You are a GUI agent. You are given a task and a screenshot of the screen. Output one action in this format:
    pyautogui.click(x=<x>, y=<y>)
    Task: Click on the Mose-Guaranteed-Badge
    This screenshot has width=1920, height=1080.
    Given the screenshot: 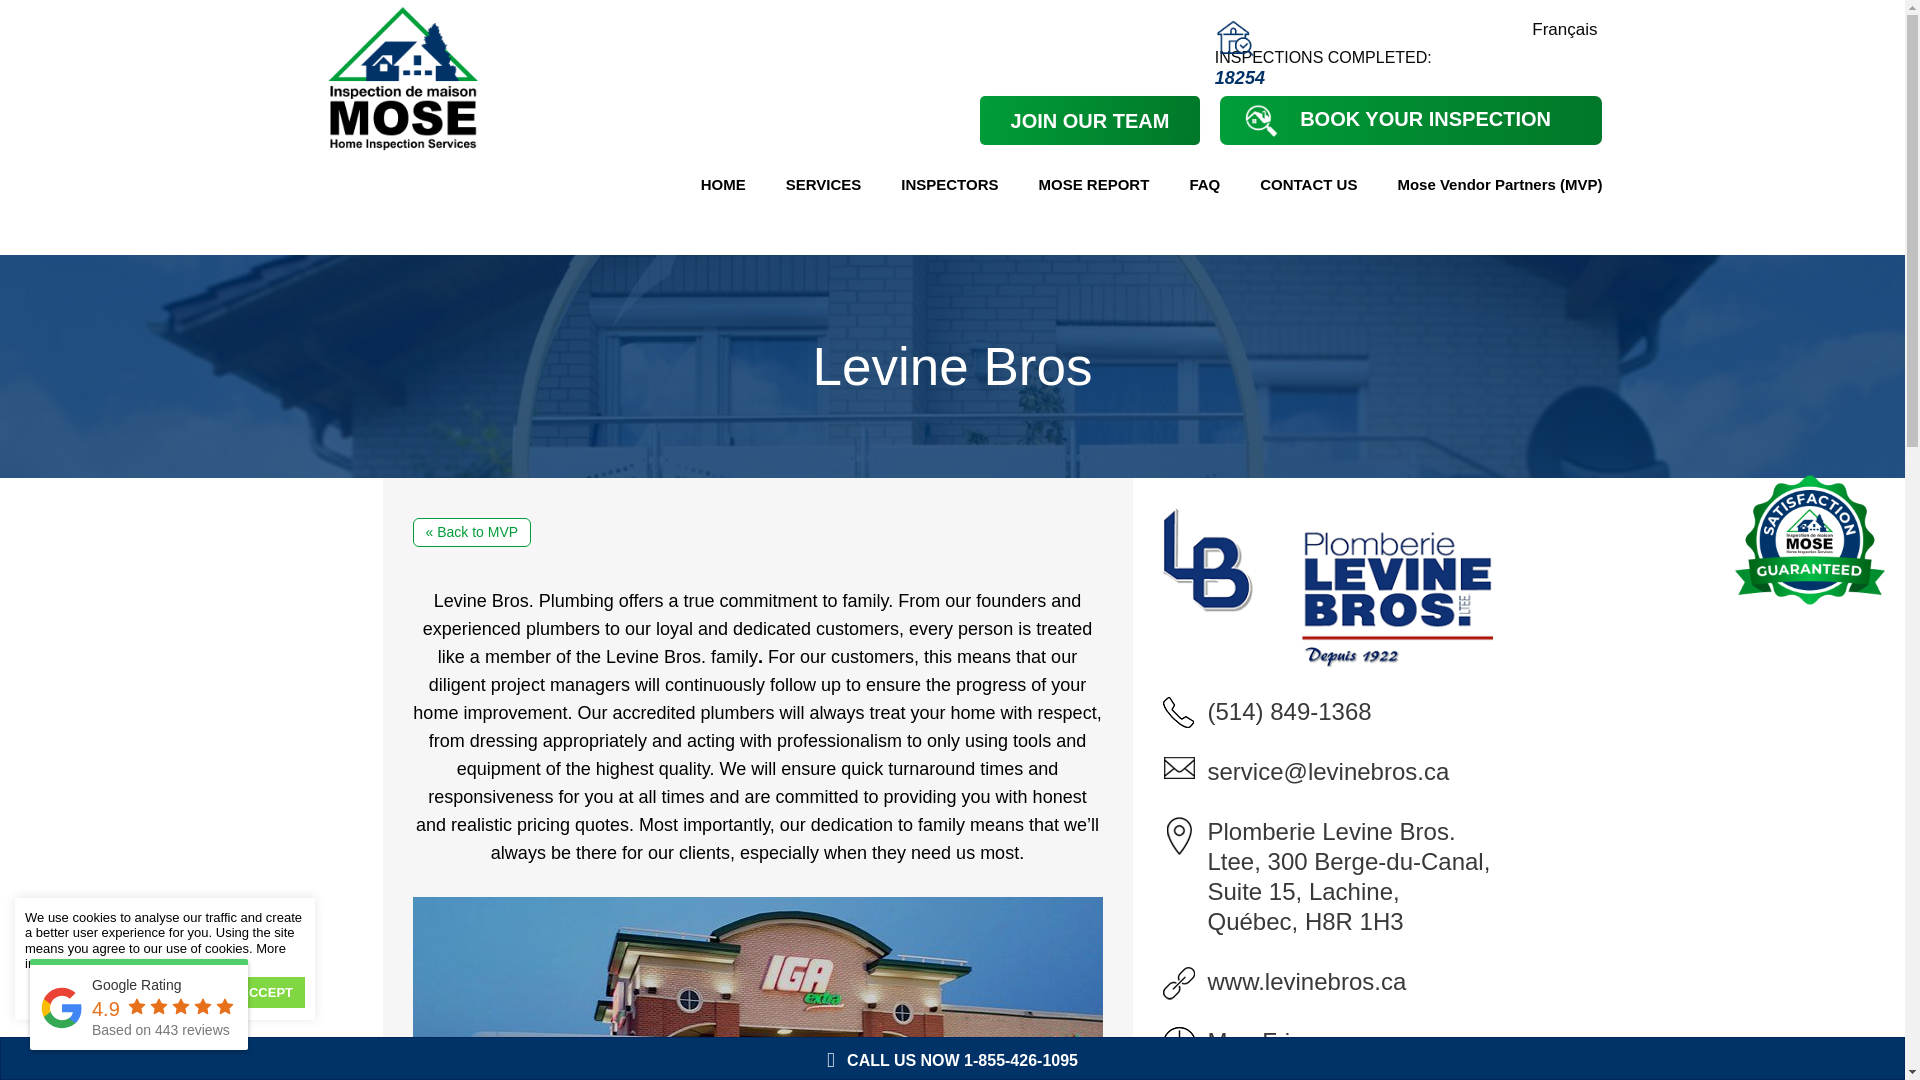 What is the action you would take?
    pyautogui.click(x=1810, y=540)
    